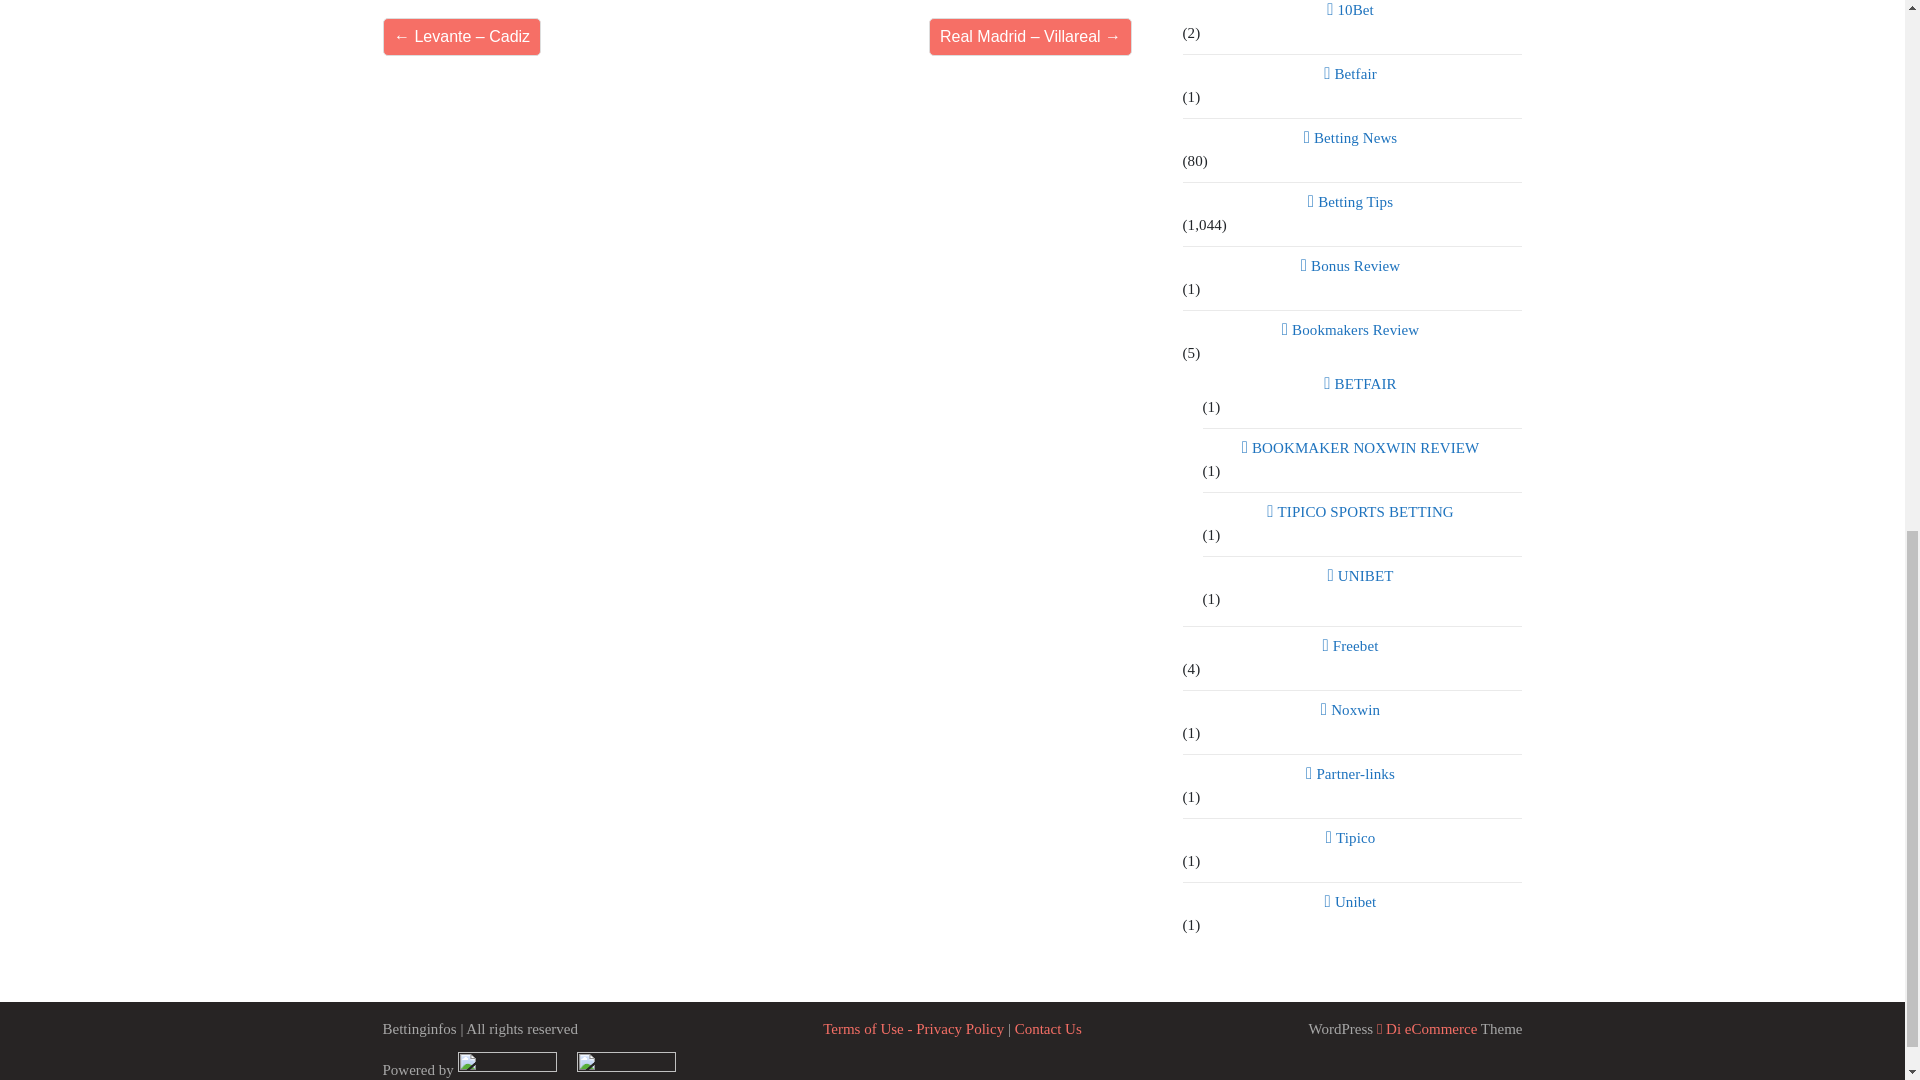  Describe the element at coordinates (1352, 202) in the screenshot. I see `Betting Tips` at that location.